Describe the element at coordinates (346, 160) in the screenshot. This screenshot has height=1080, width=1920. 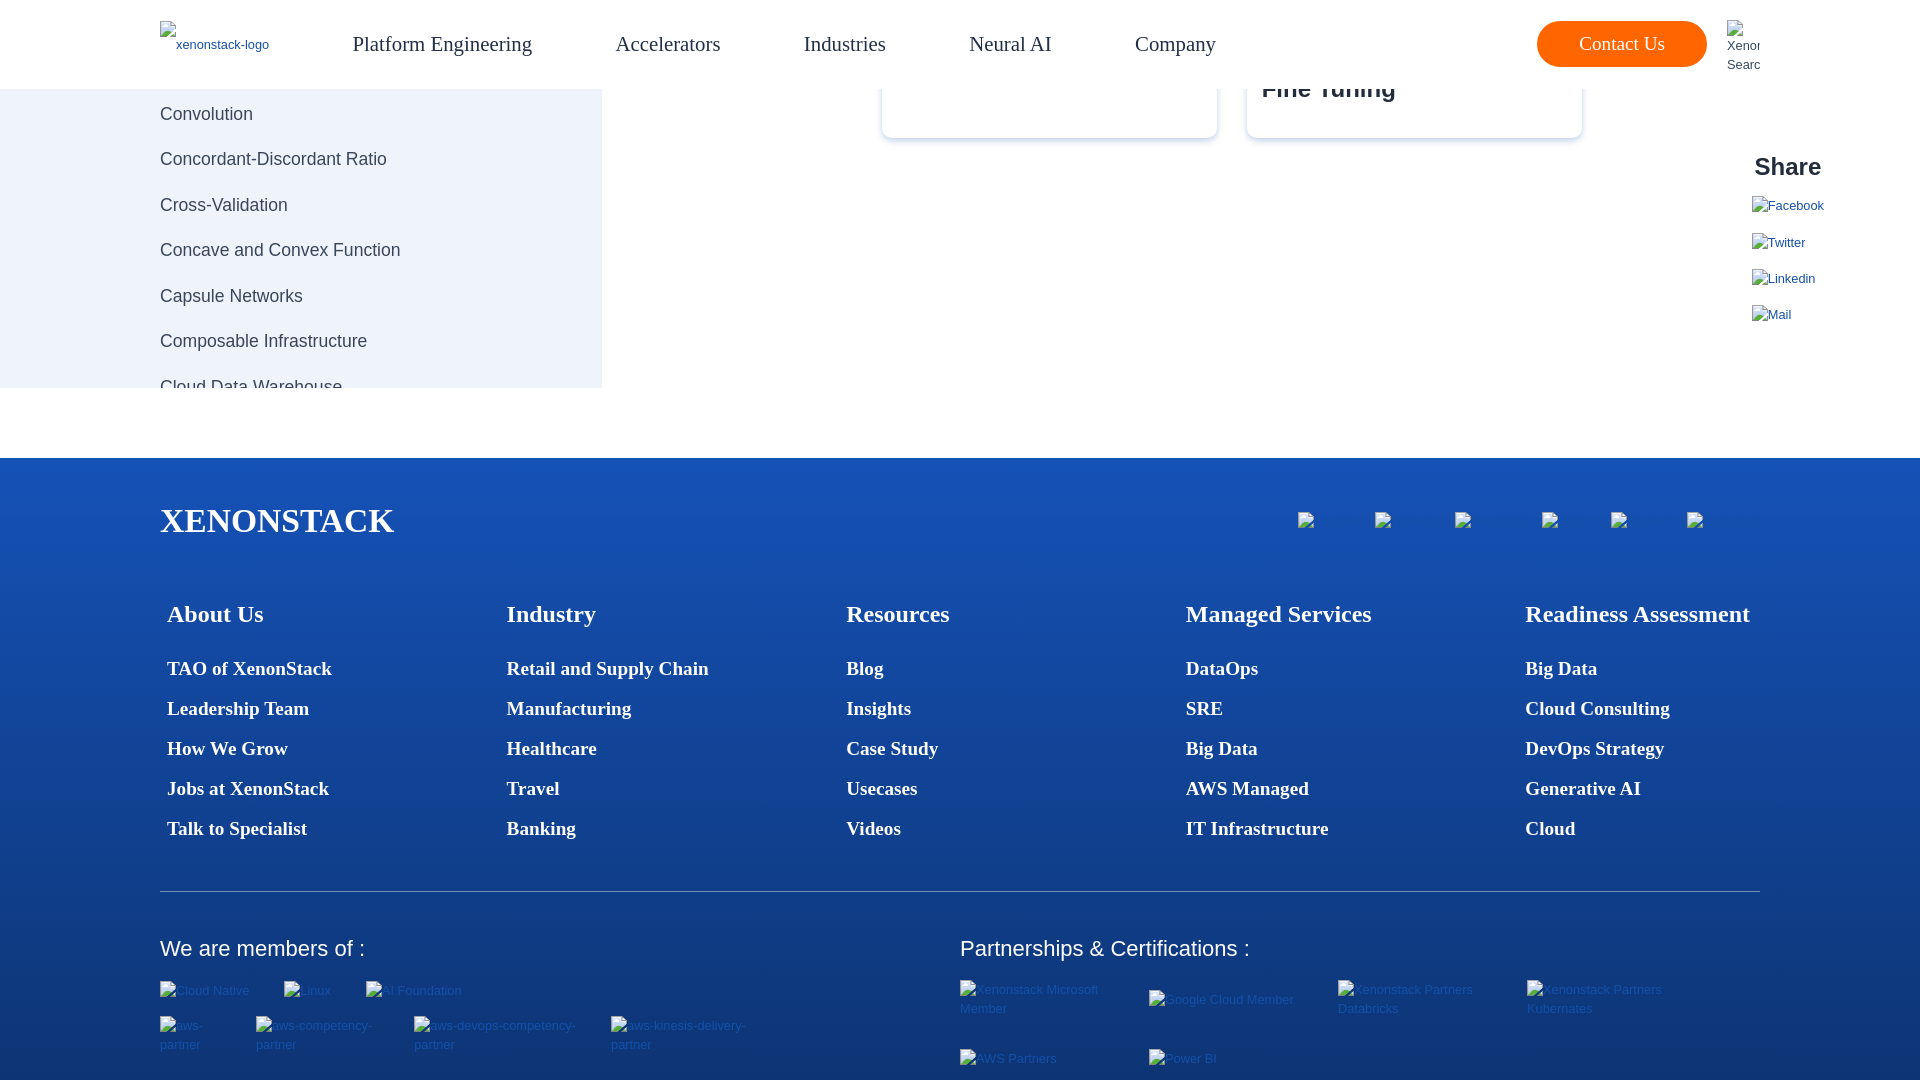
I see `Concordant-Discordant Ratio` at that location.